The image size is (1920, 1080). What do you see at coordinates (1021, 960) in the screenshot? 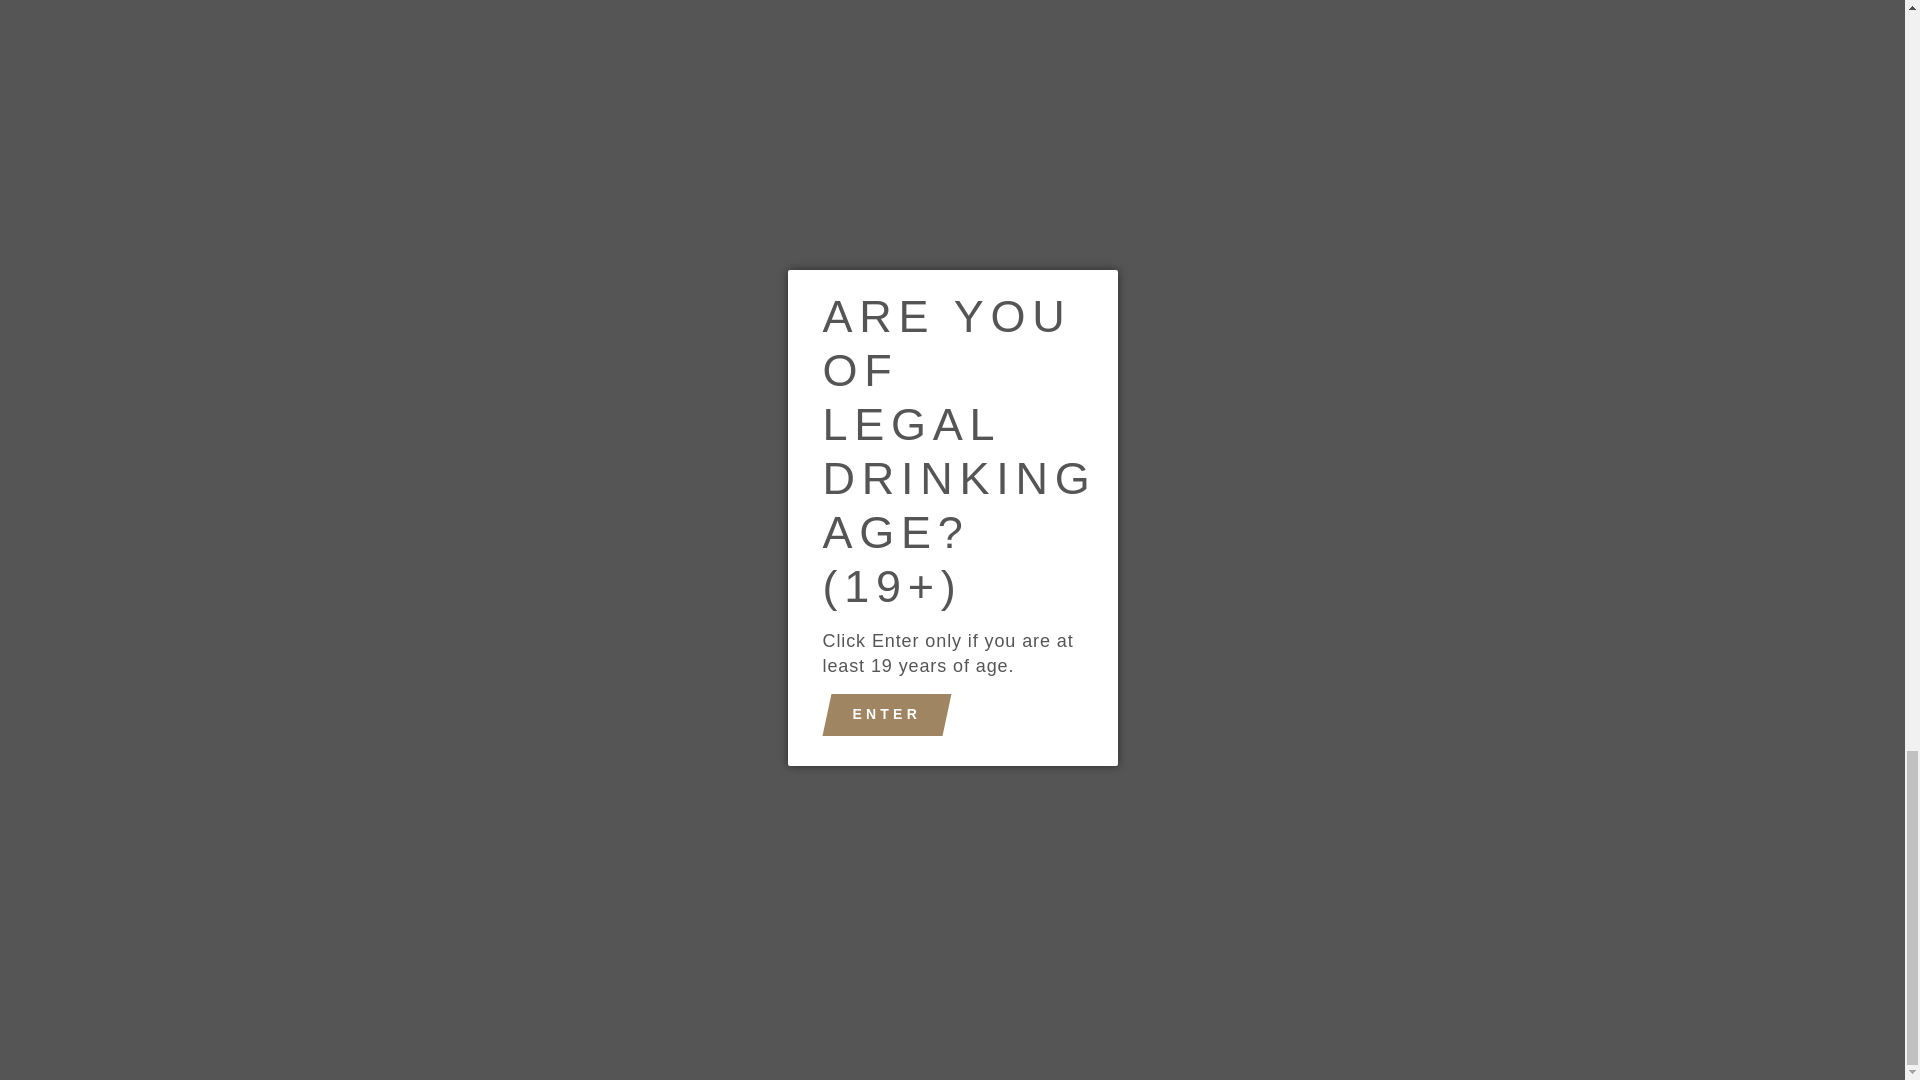
I see `Mastercard` at bounding box center [1021, 960].